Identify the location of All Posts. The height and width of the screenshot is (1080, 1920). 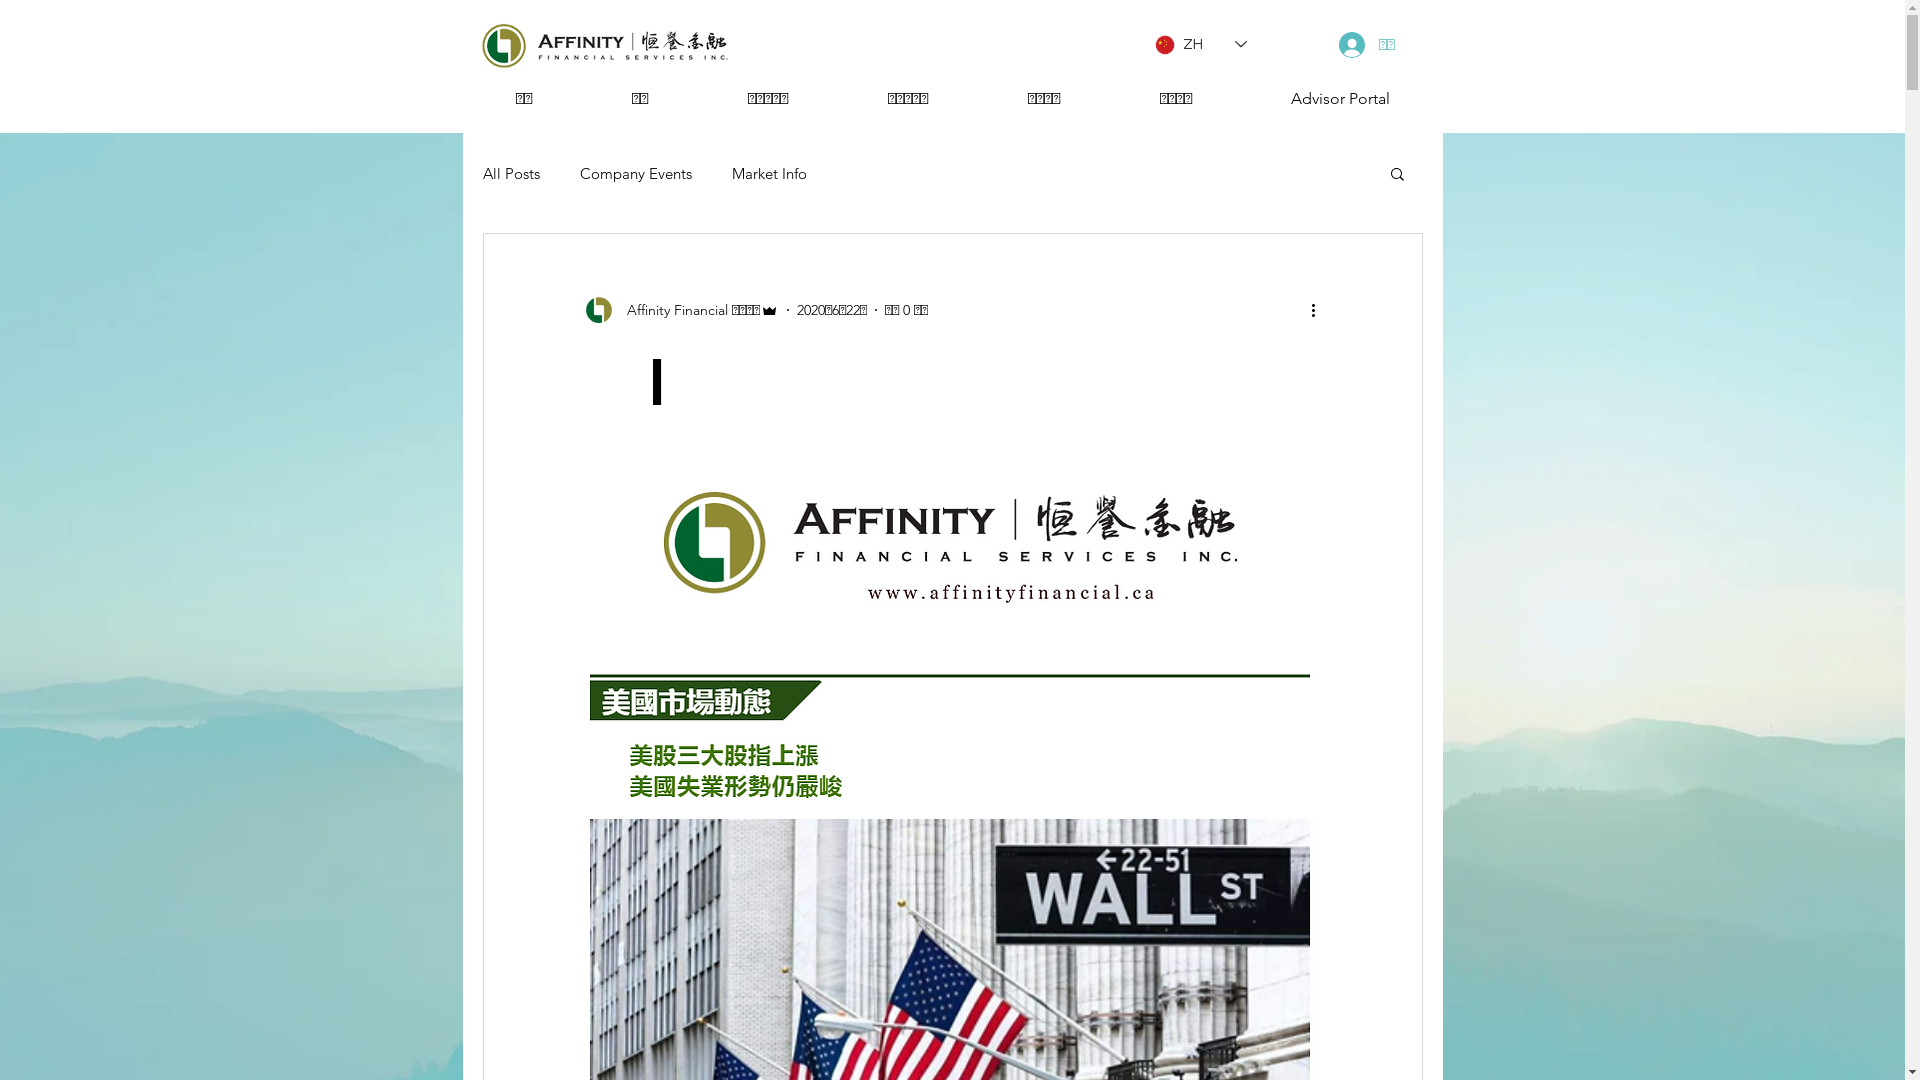
(510, 174).